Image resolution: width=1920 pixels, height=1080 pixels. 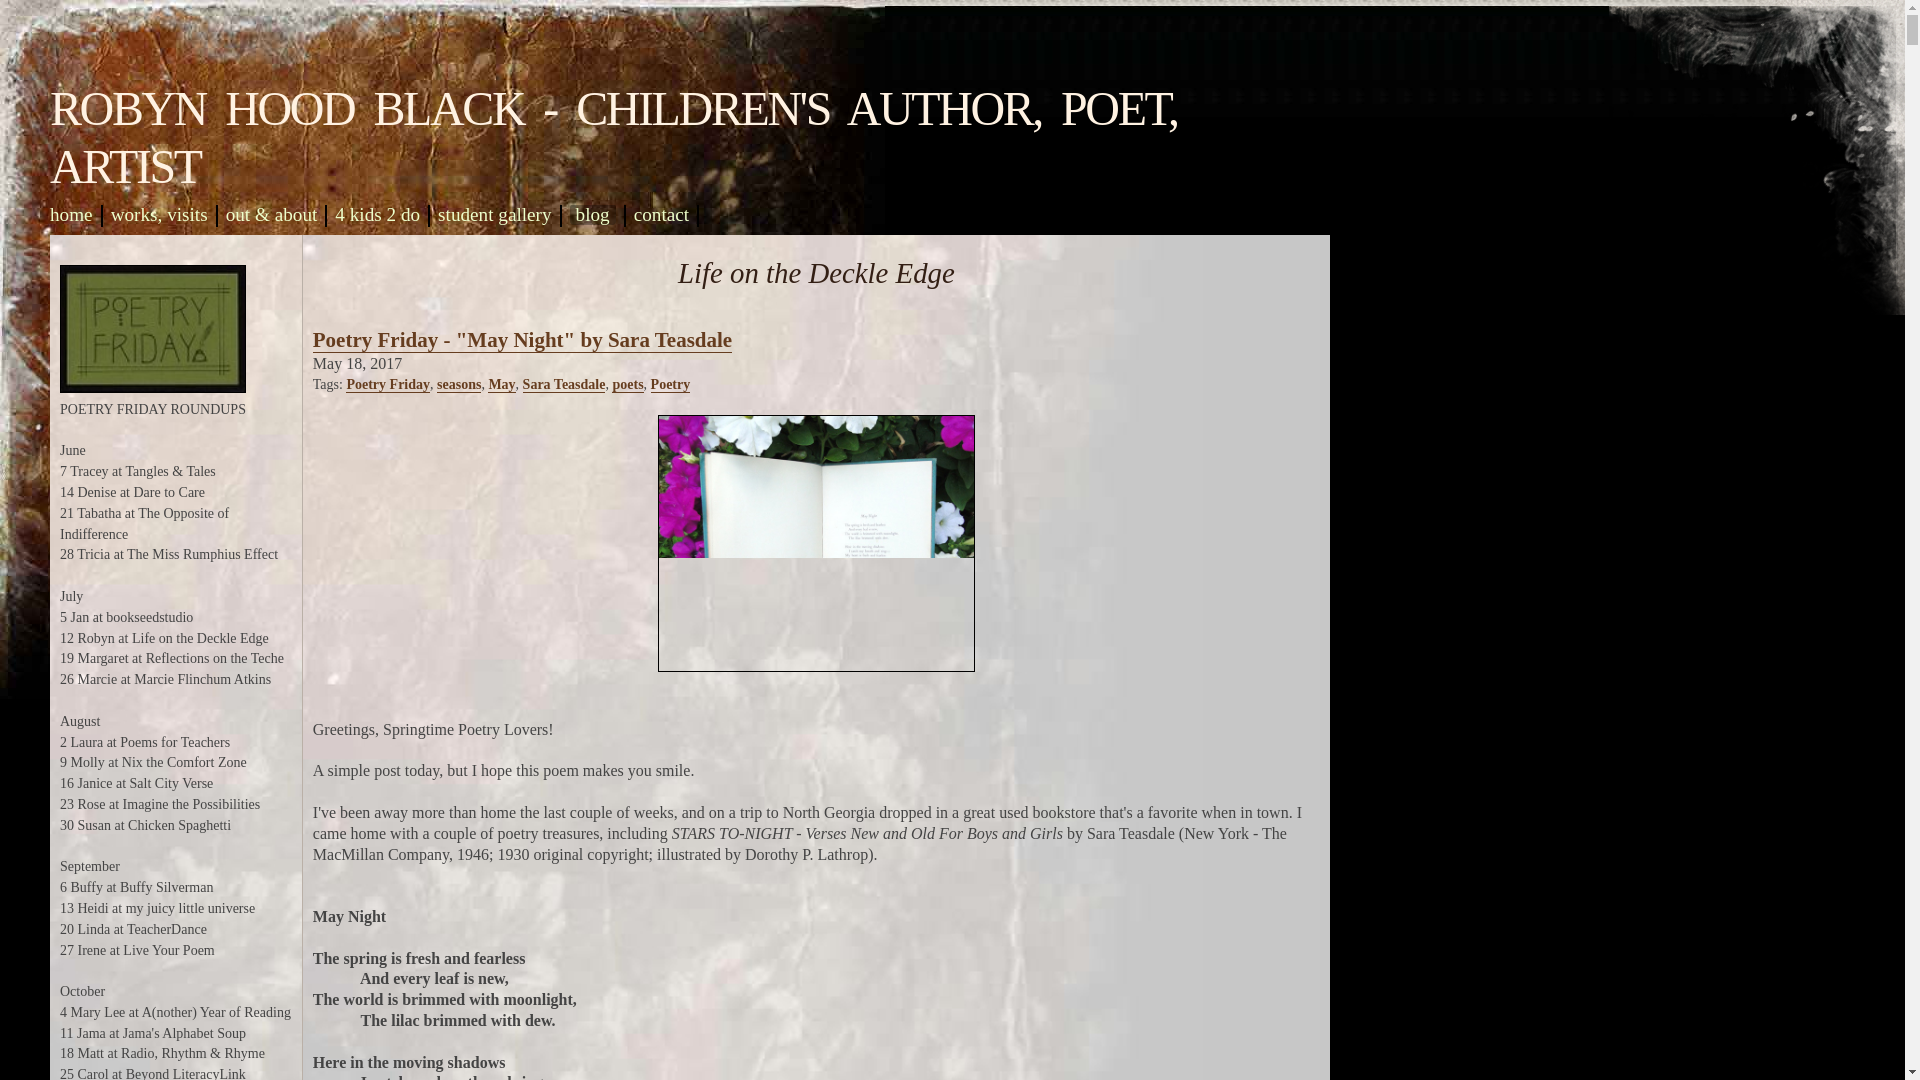 What do you see at coordinates (661, 214) in the screenshot?
I see `contact` at bounding box center [661, 214].